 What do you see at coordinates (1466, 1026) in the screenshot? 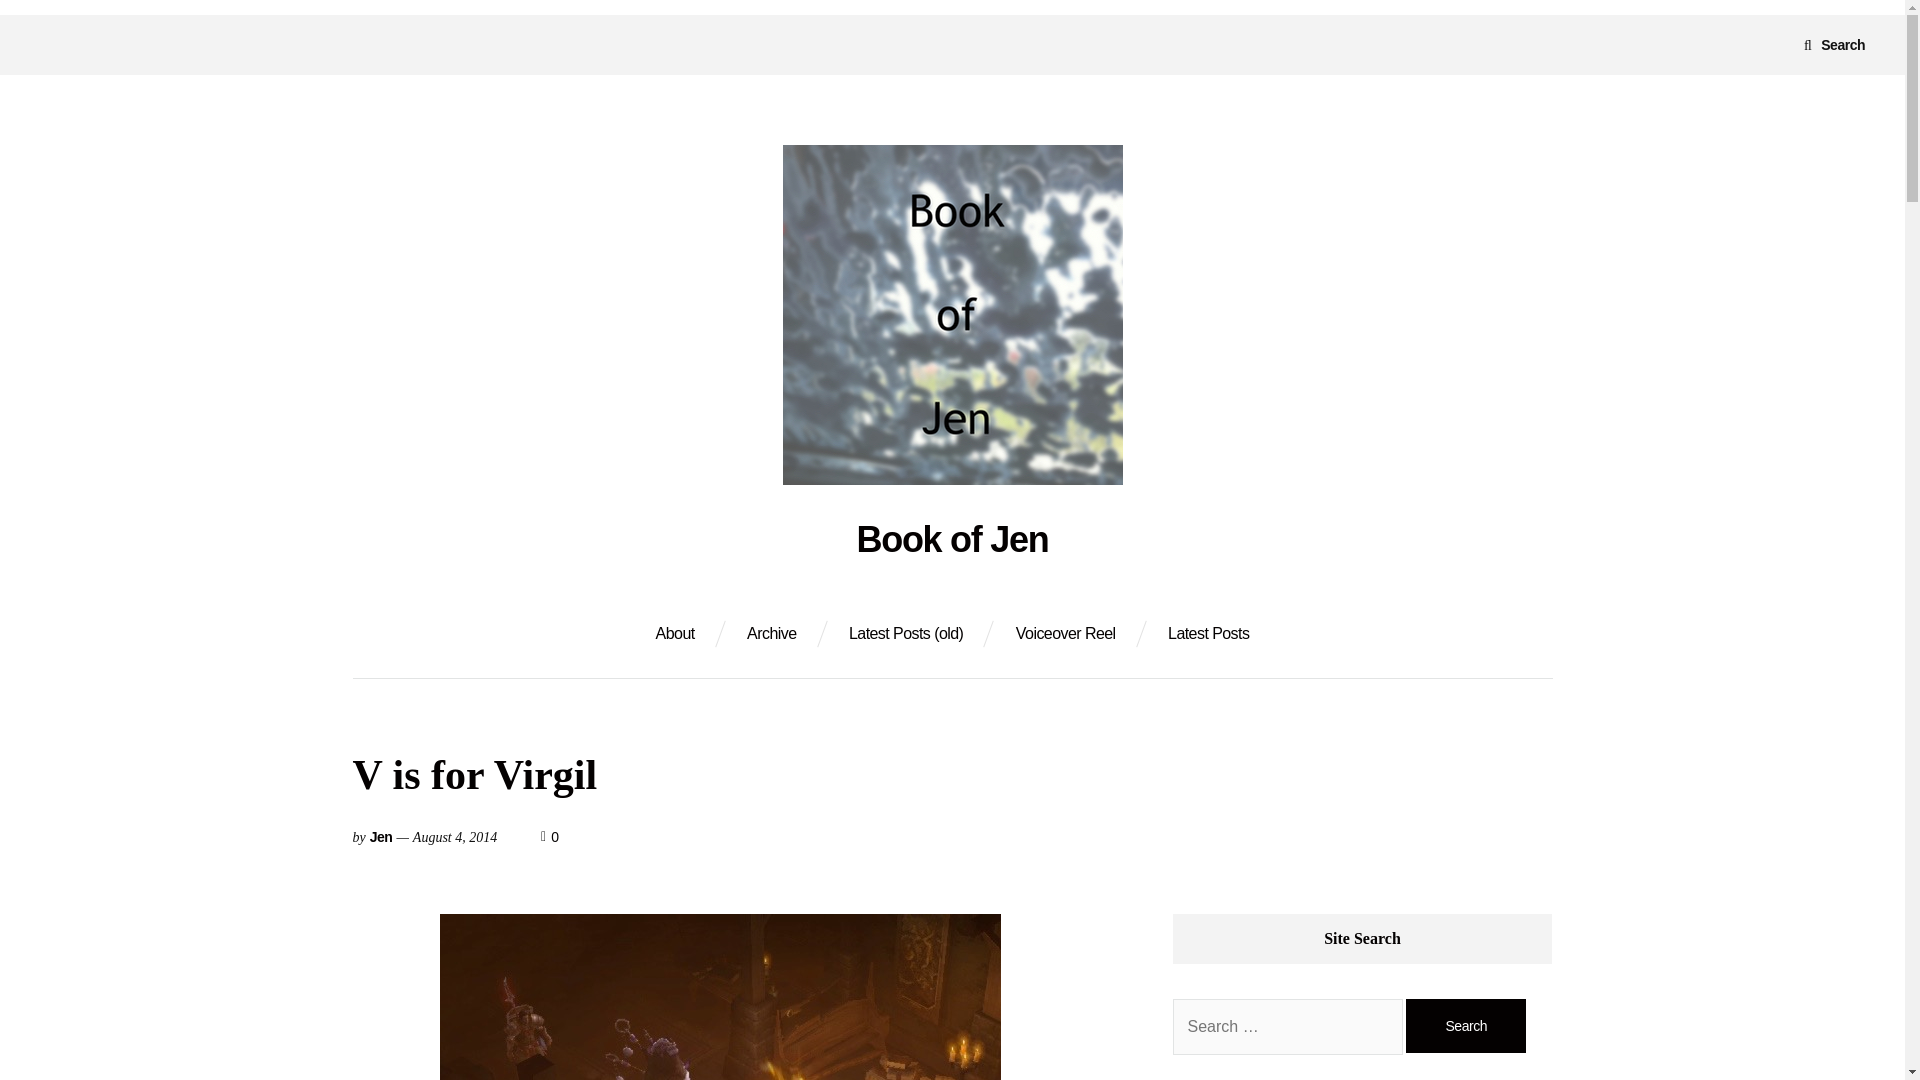
I see `Archive` at bounding box center [1466, 1026].